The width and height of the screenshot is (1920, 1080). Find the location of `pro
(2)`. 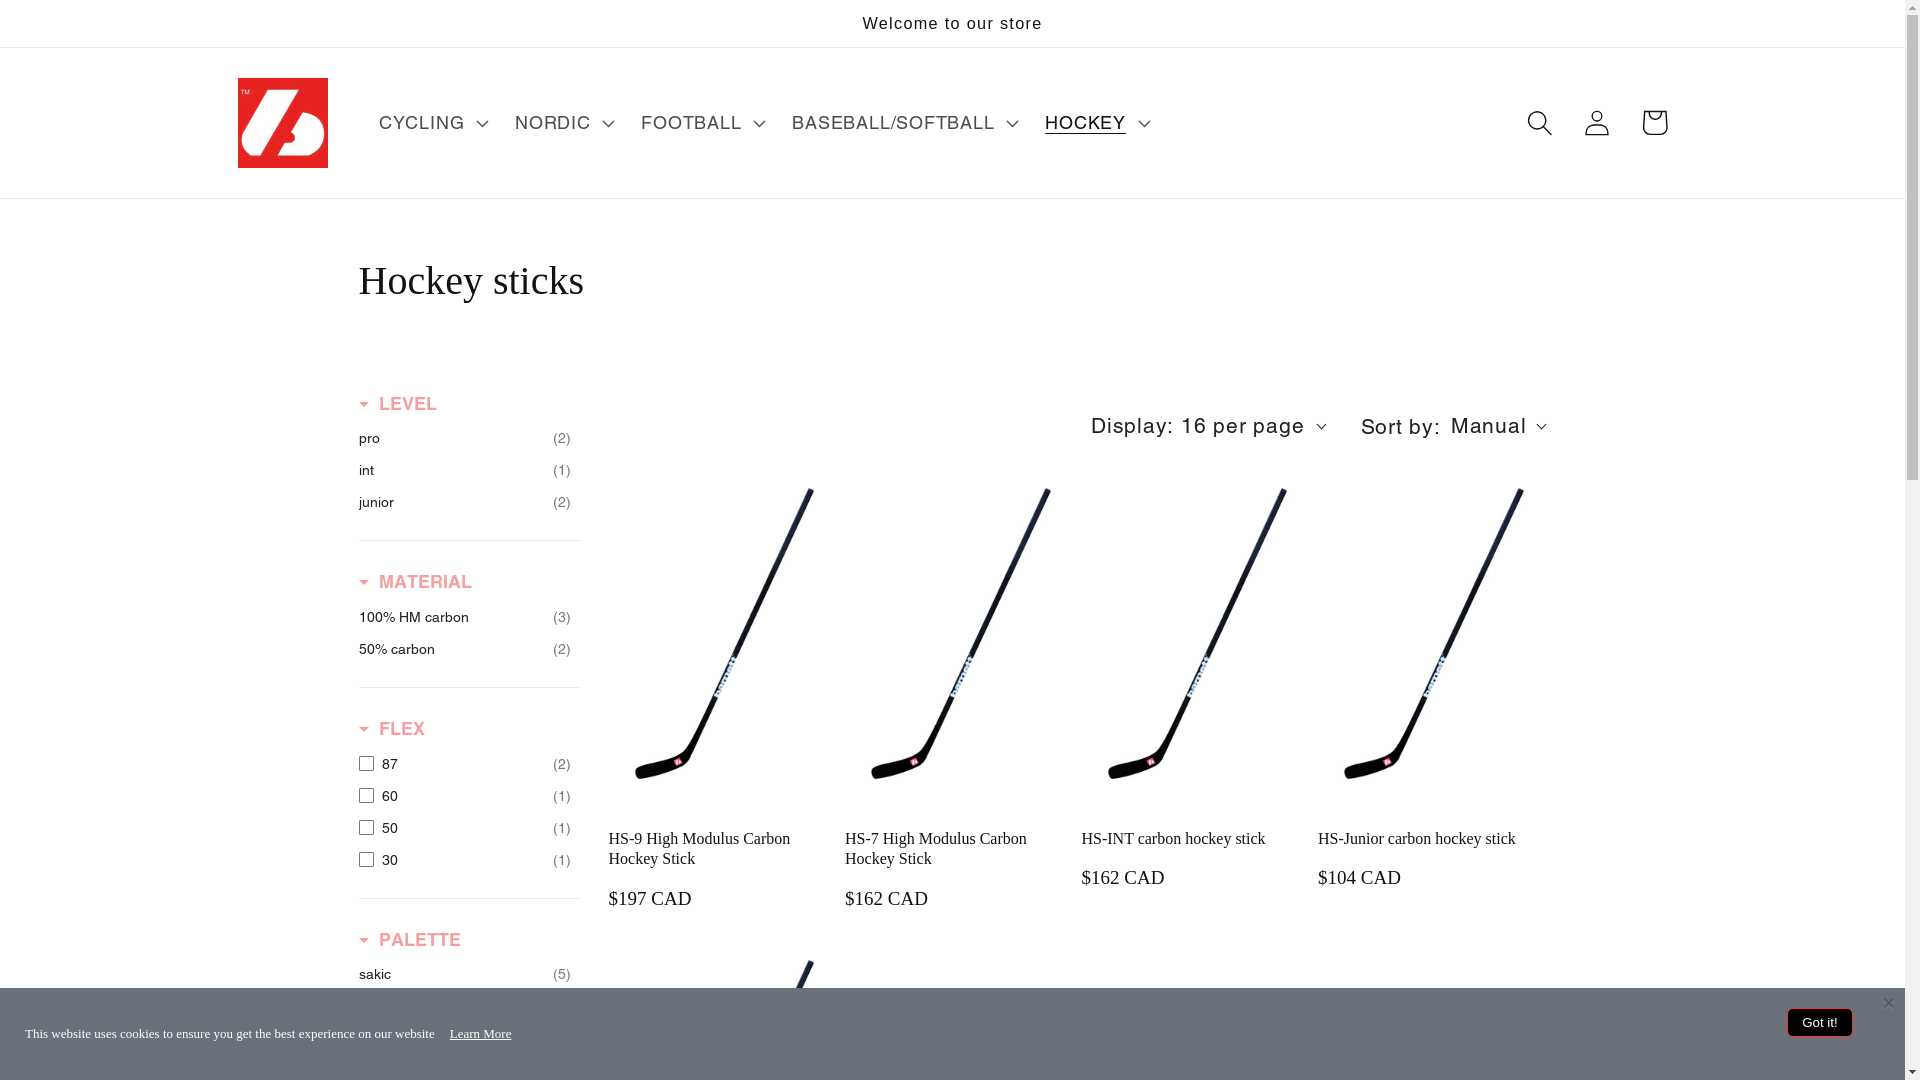

pro
(2) is located at coordinates (464, 438).